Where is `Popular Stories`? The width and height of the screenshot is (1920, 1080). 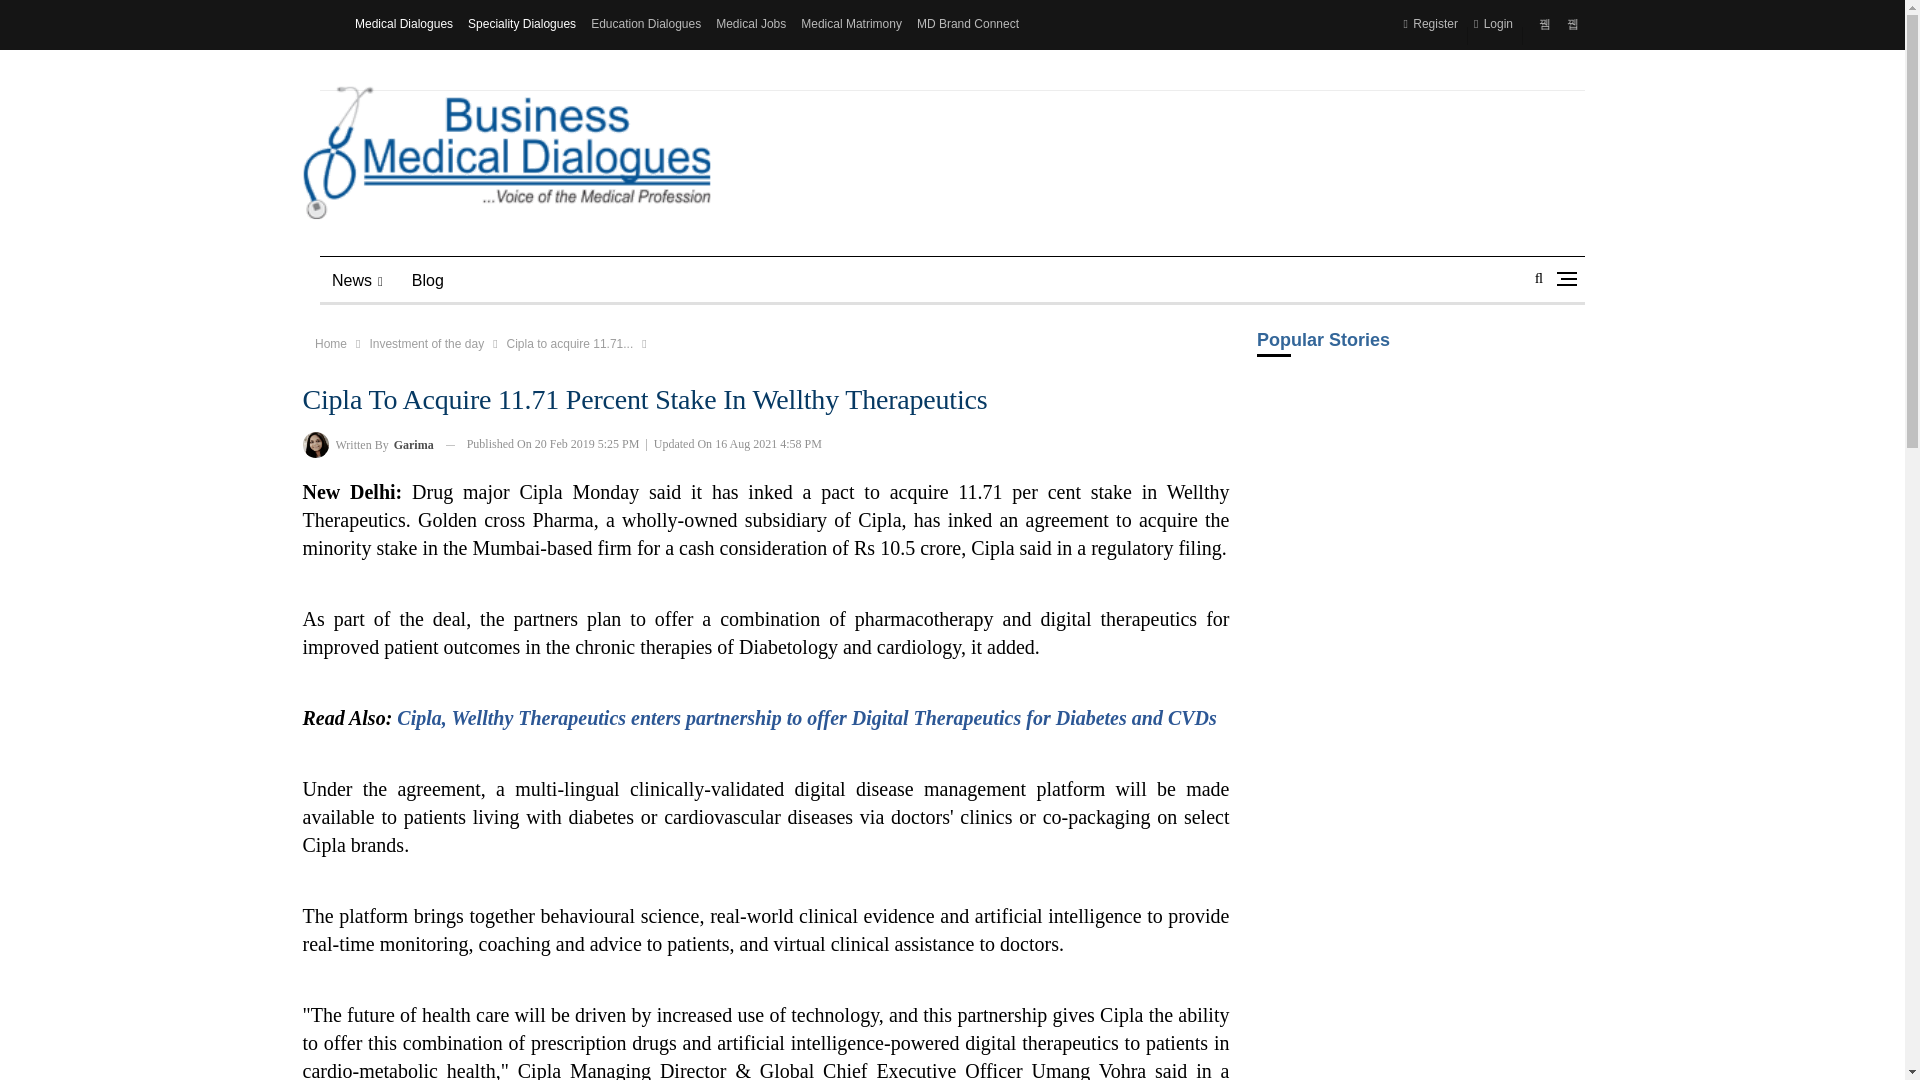 Popular Stories is located at coordinates (1420, 354).